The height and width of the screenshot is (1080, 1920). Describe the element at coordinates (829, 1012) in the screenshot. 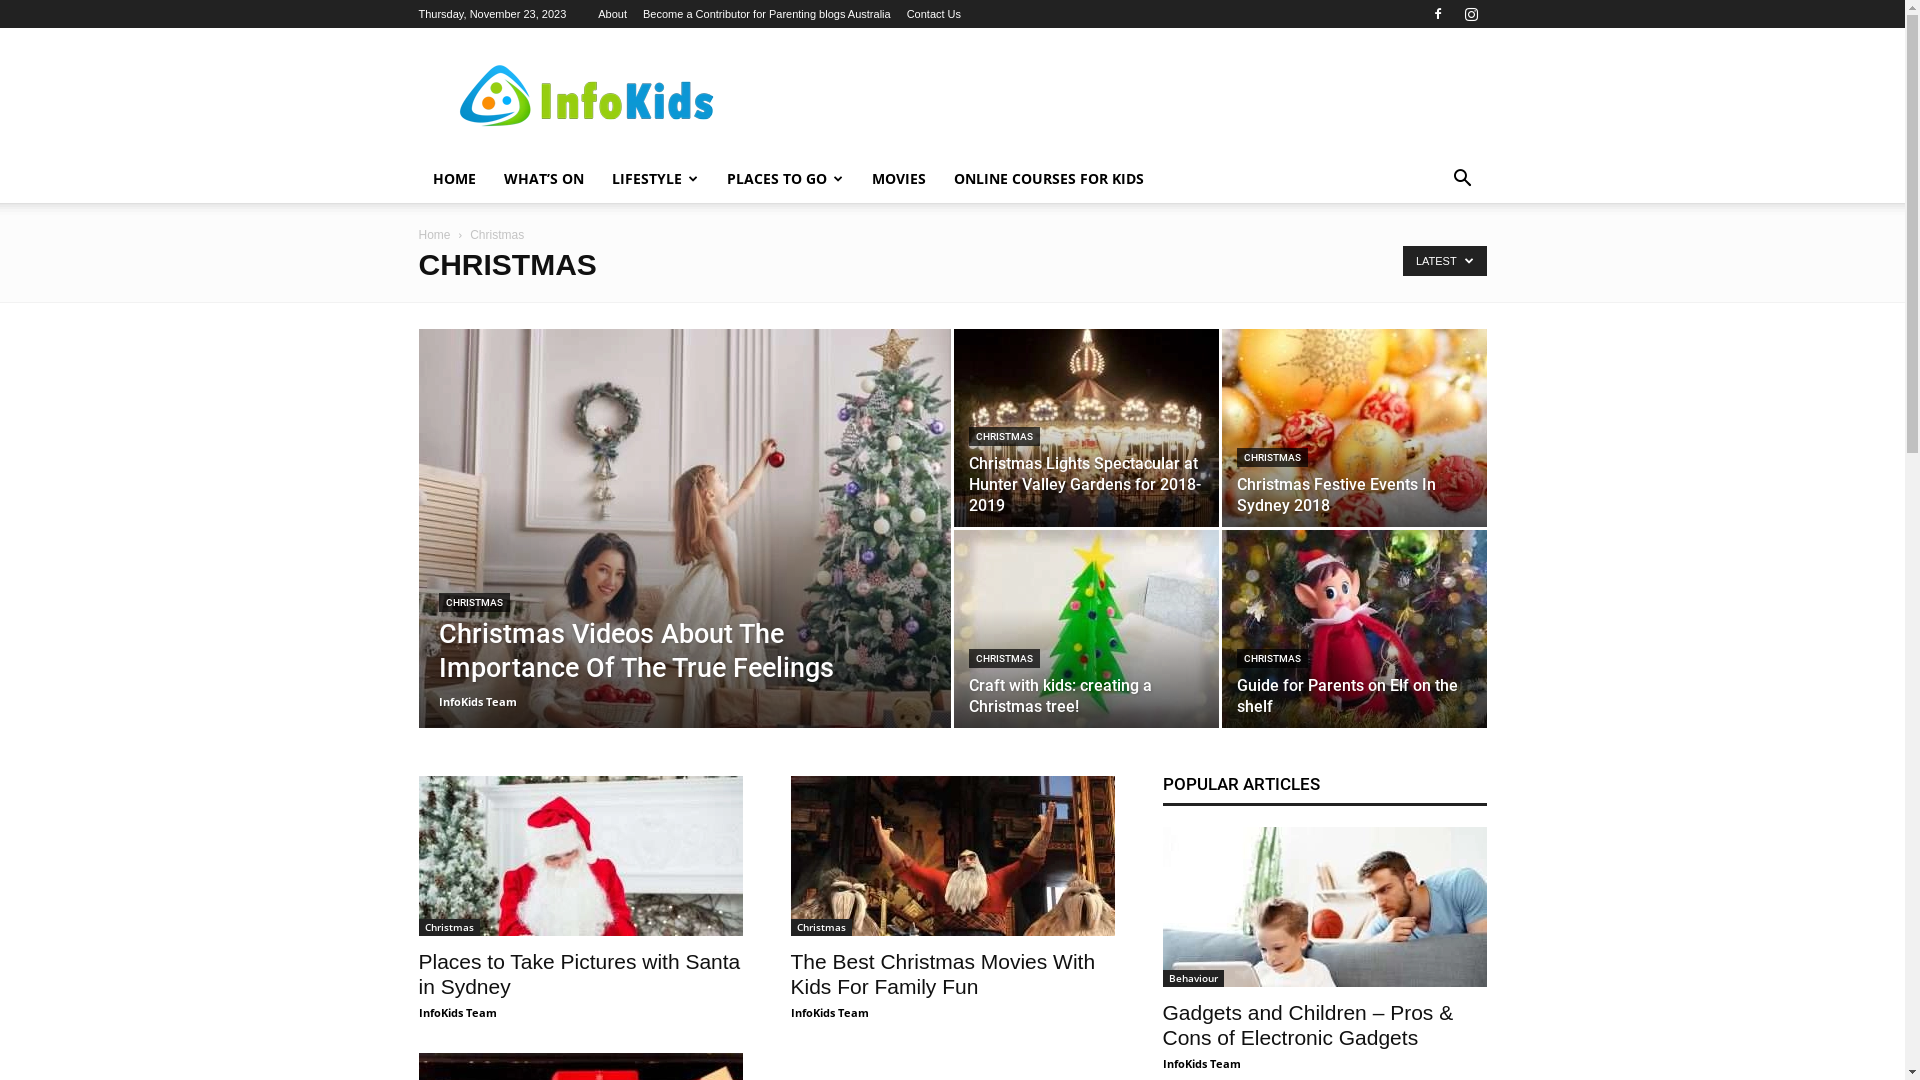

I see `InfoKids Team` at that location.